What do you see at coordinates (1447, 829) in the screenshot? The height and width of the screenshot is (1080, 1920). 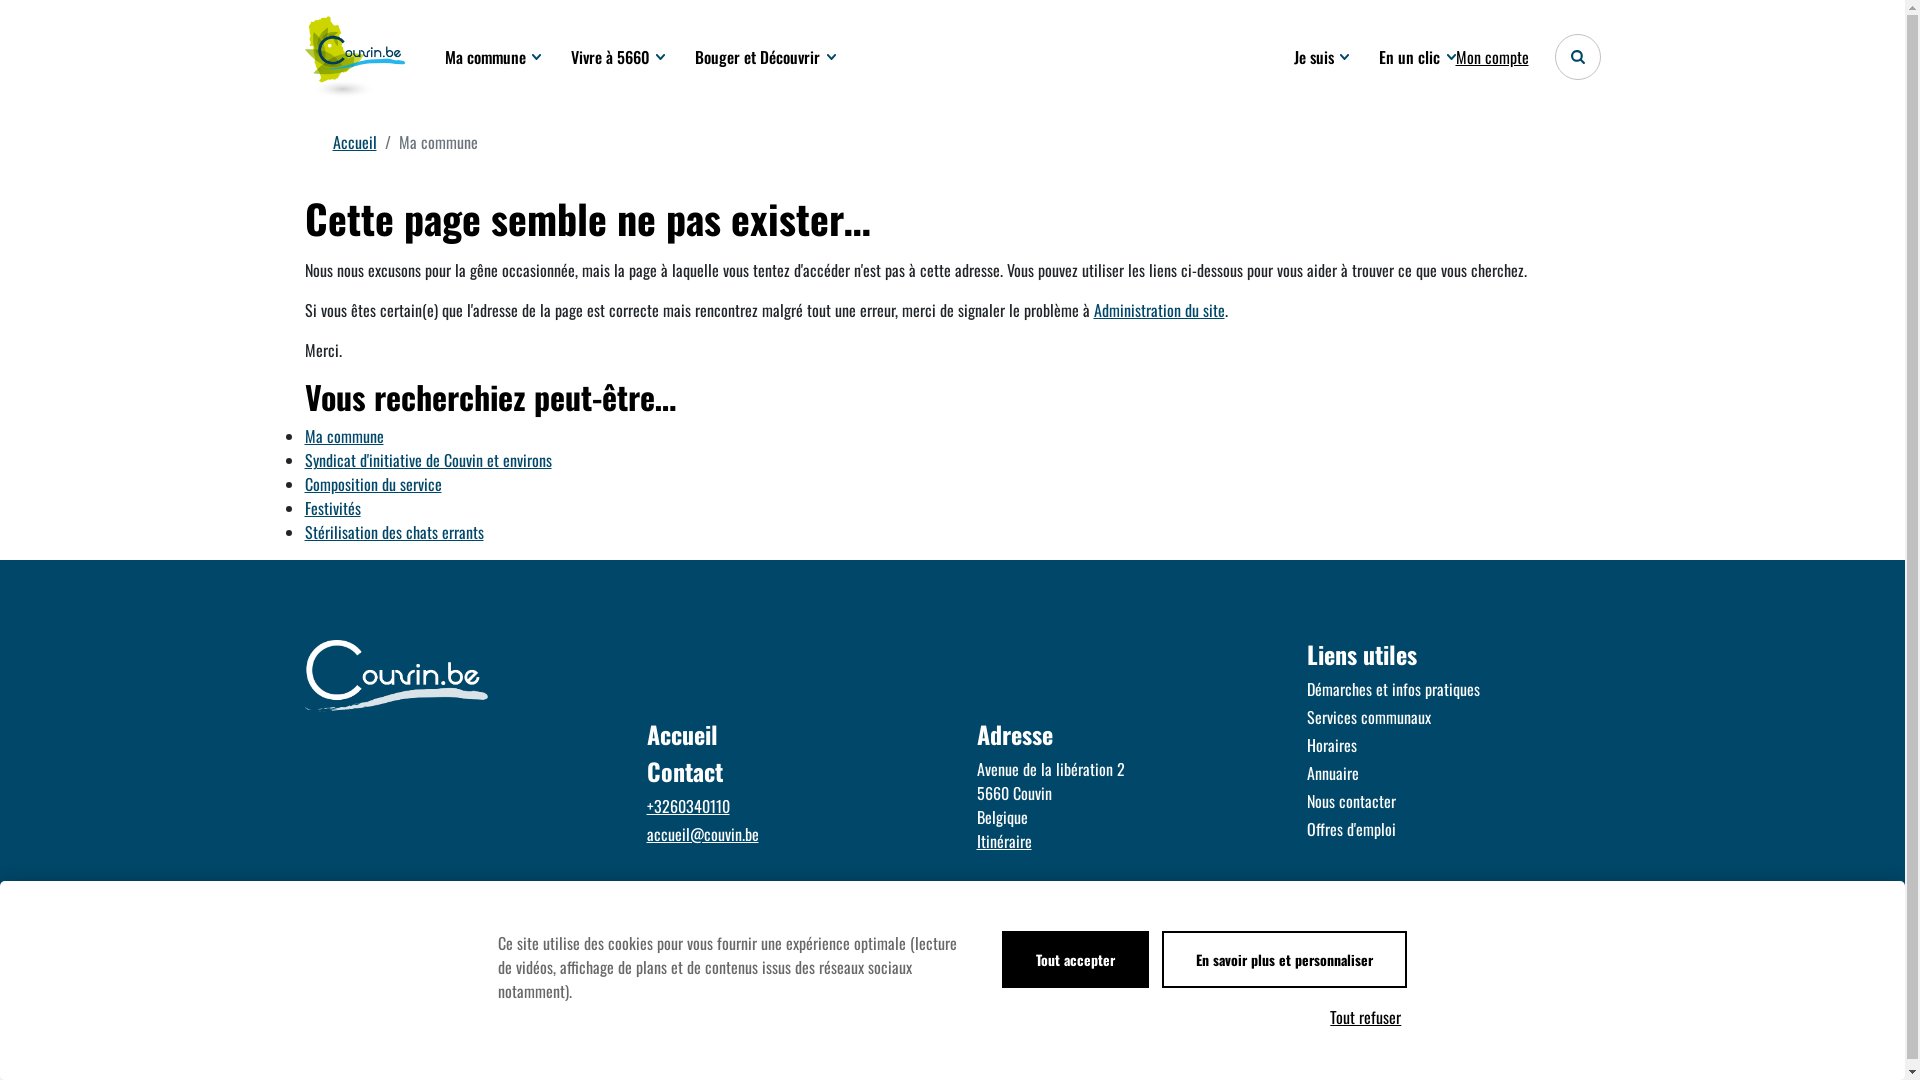 I see `Offres d'emploi` at bounding box center [1447, 829].